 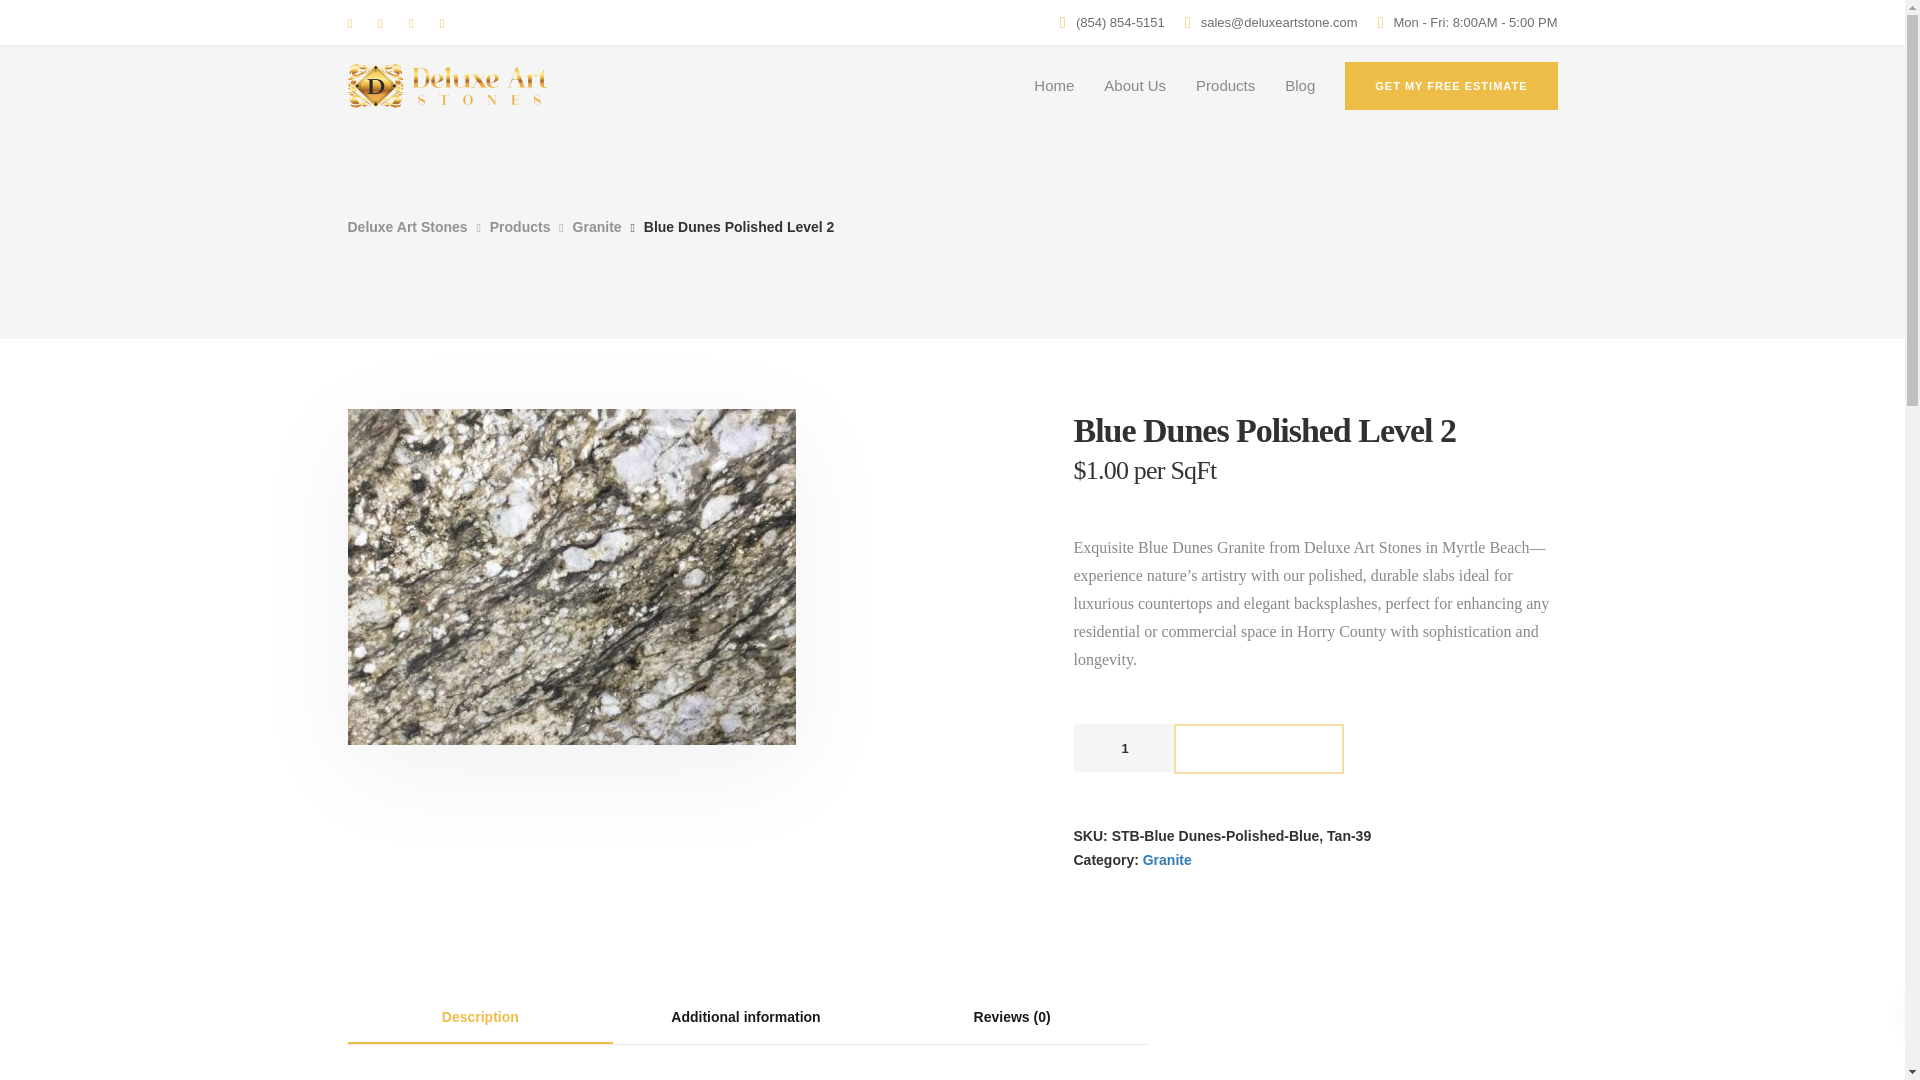 What do you see at coordinates (520, 227) in the screenshot?
I see `Products` at bounding box center [520, 227].